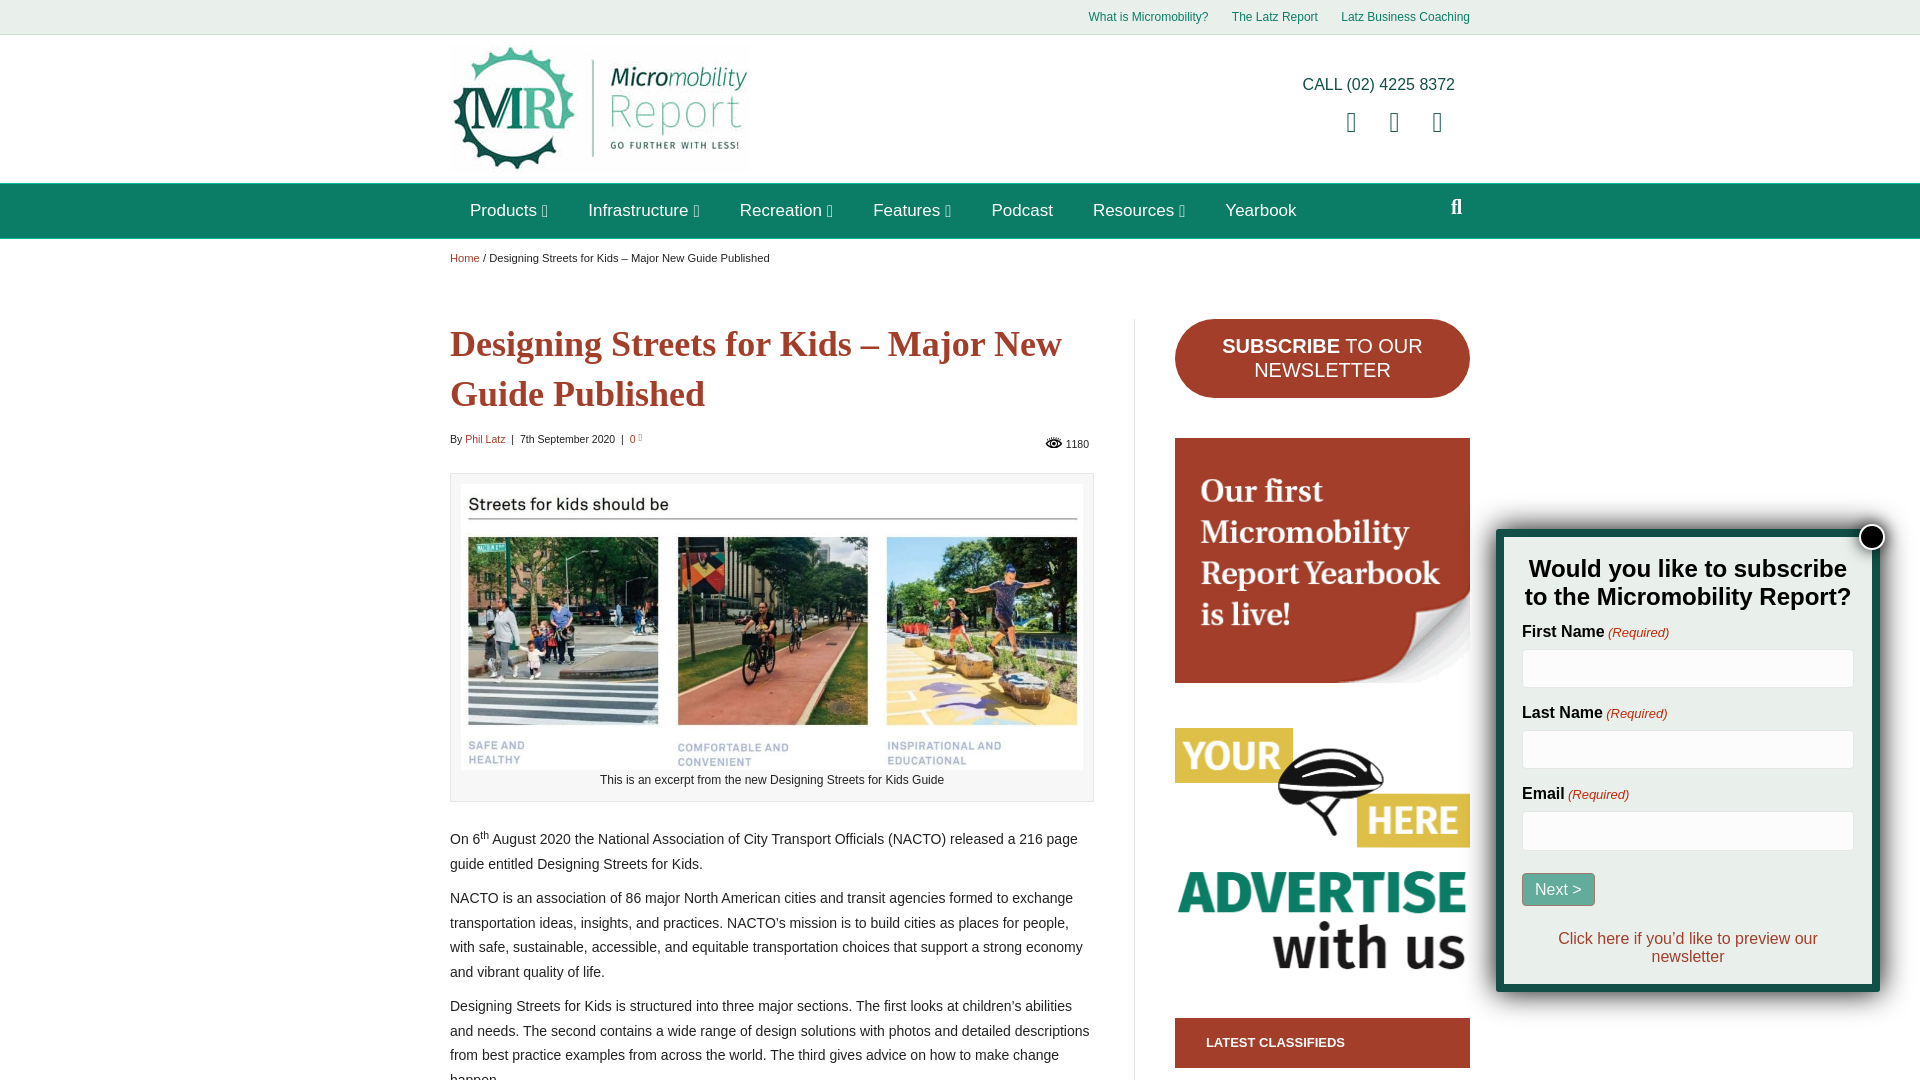 This screenshot has height=1080, width=1920. I want to click on Micromobility Infrastructure, so click(643, 210).